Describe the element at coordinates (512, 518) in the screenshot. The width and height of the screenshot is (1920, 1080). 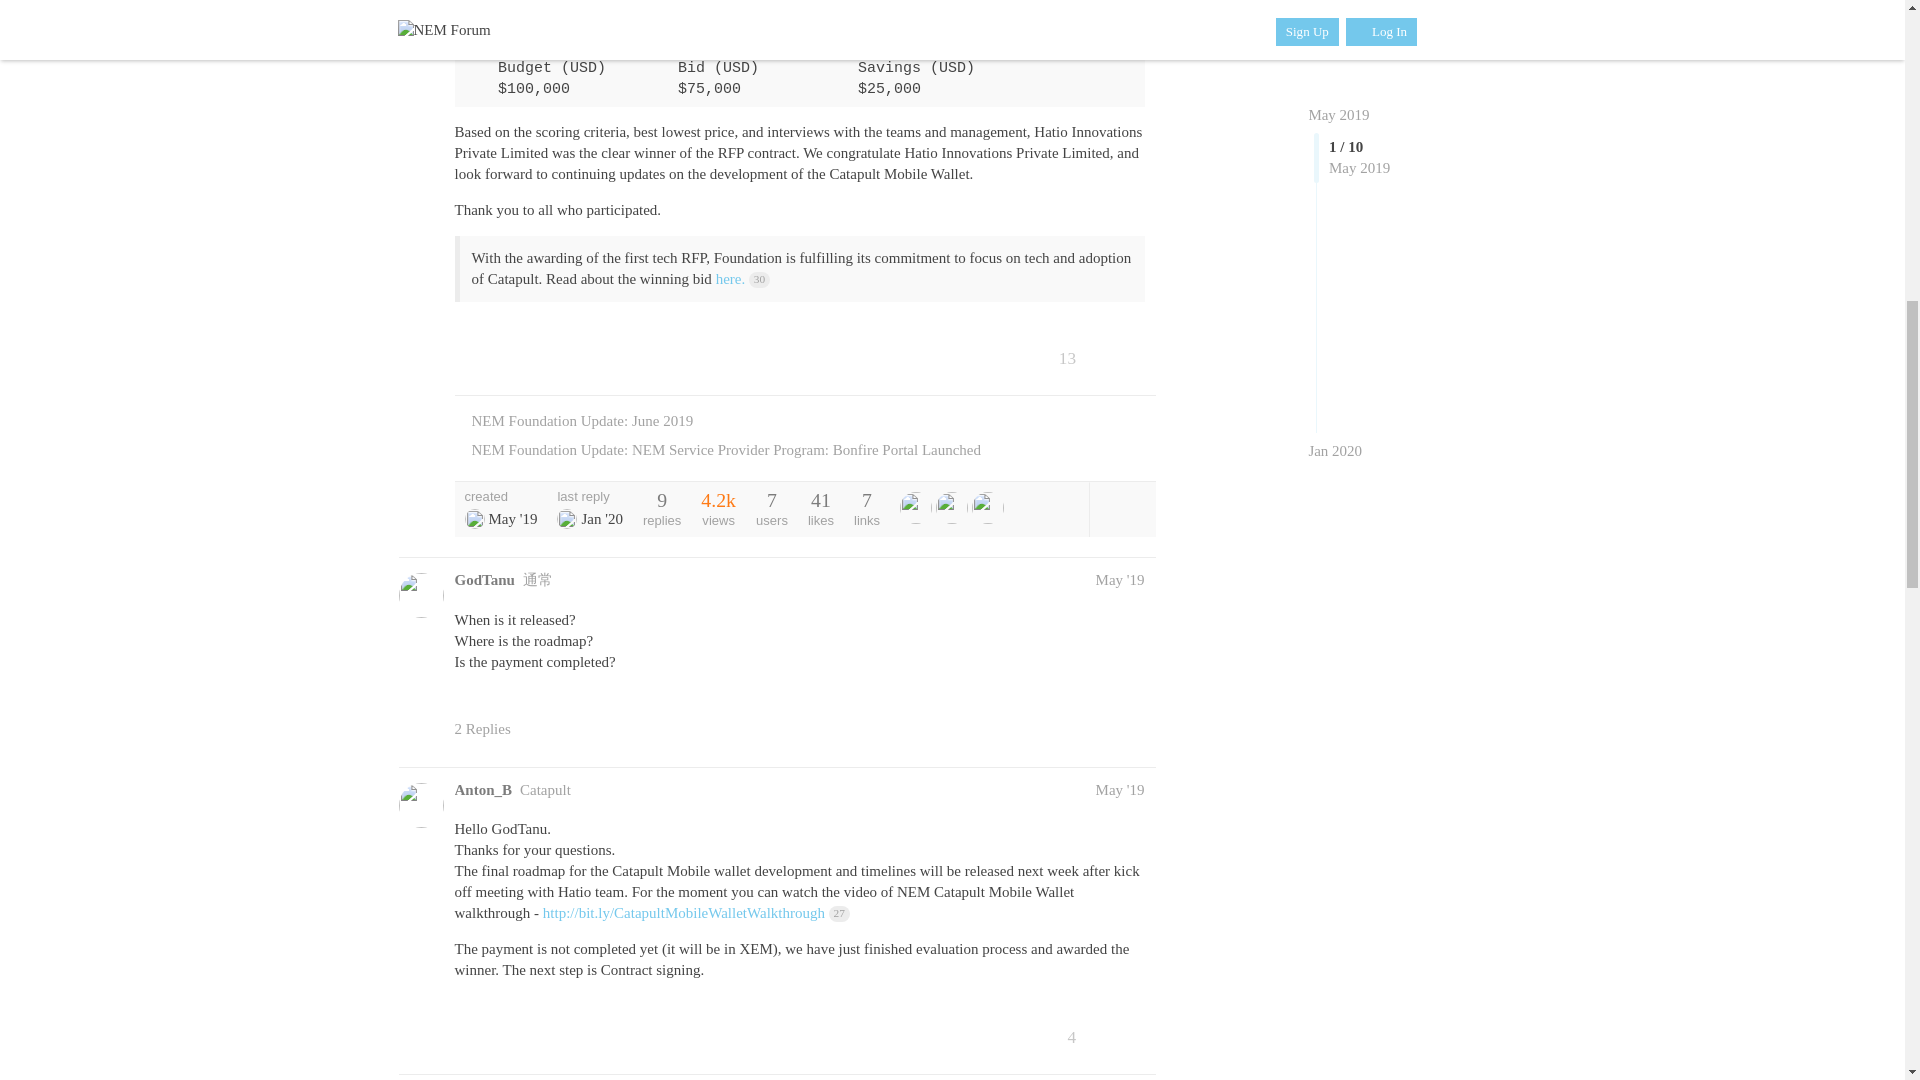
I see `May 10, 2019 7:57 am` at that location.